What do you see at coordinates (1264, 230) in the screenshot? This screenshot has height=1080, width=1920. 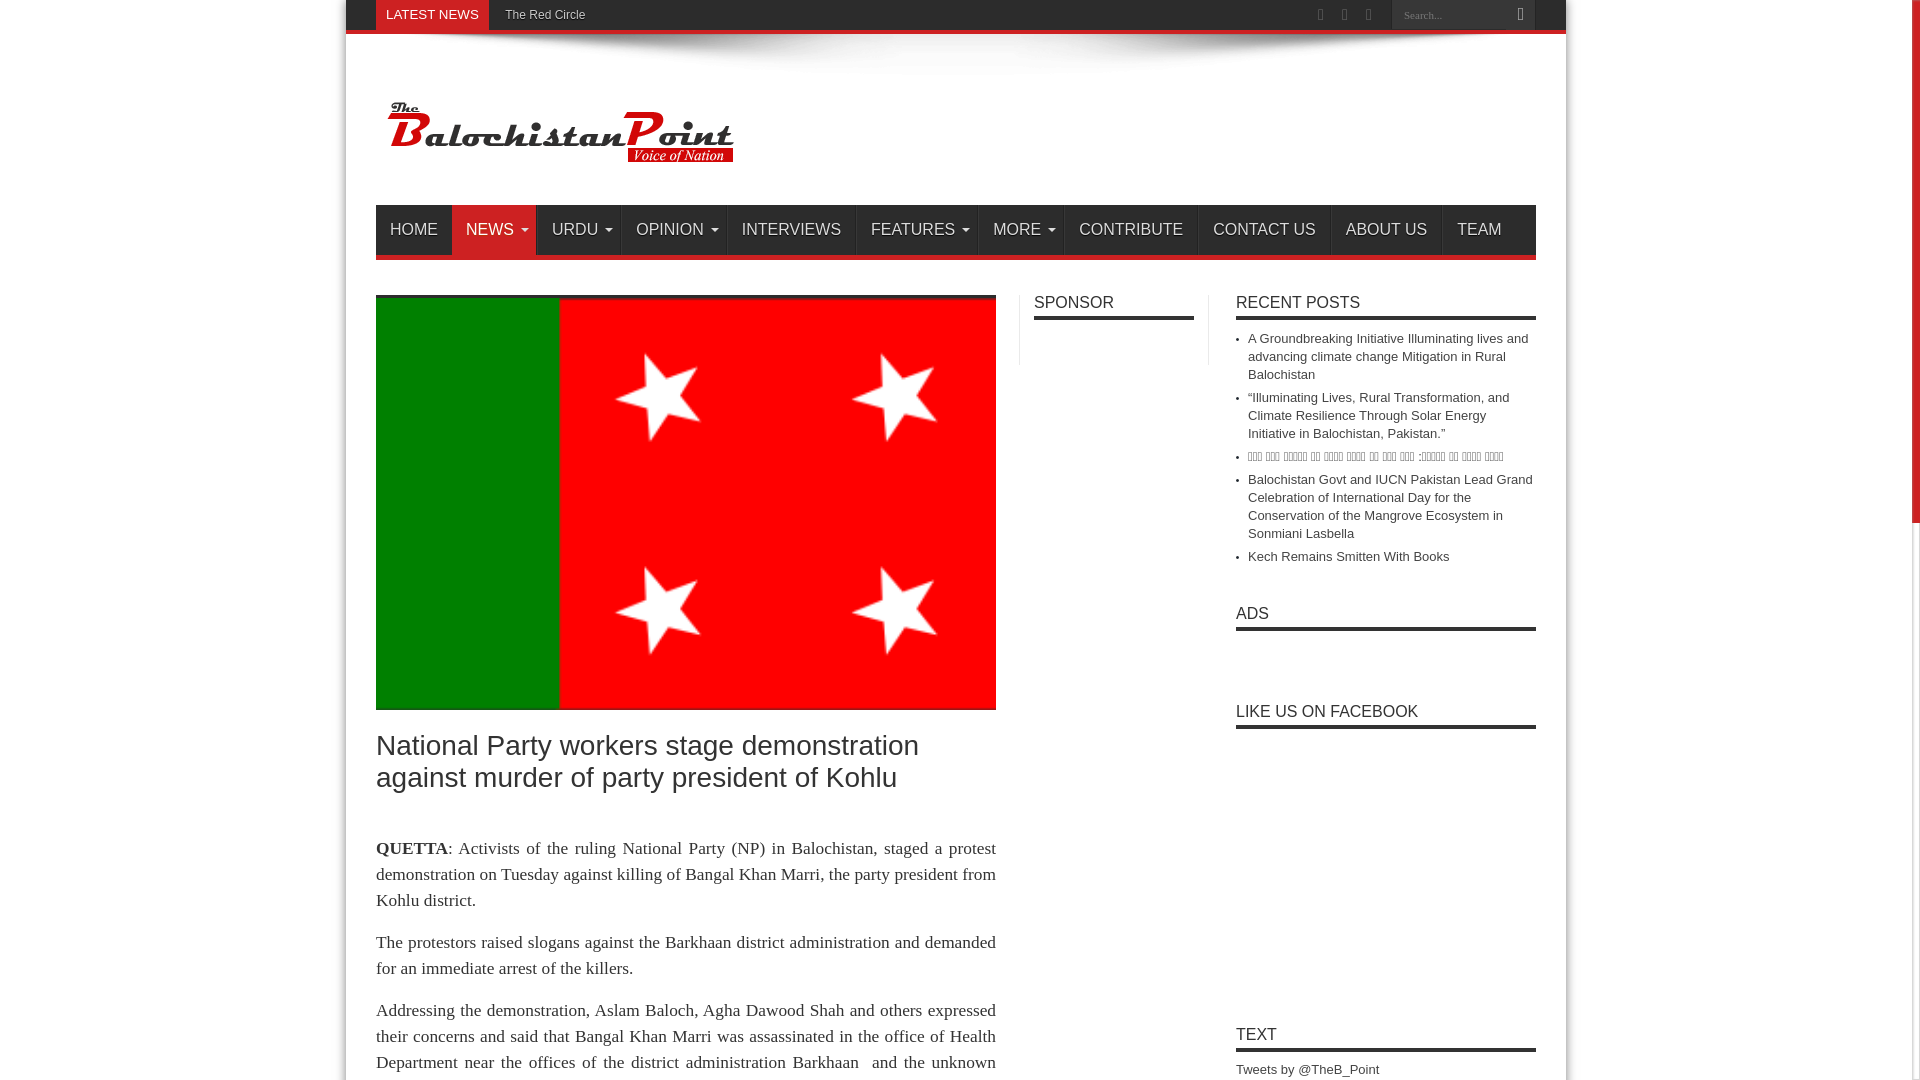 I see `CONTACT US` at bounding box center [1264, 230].